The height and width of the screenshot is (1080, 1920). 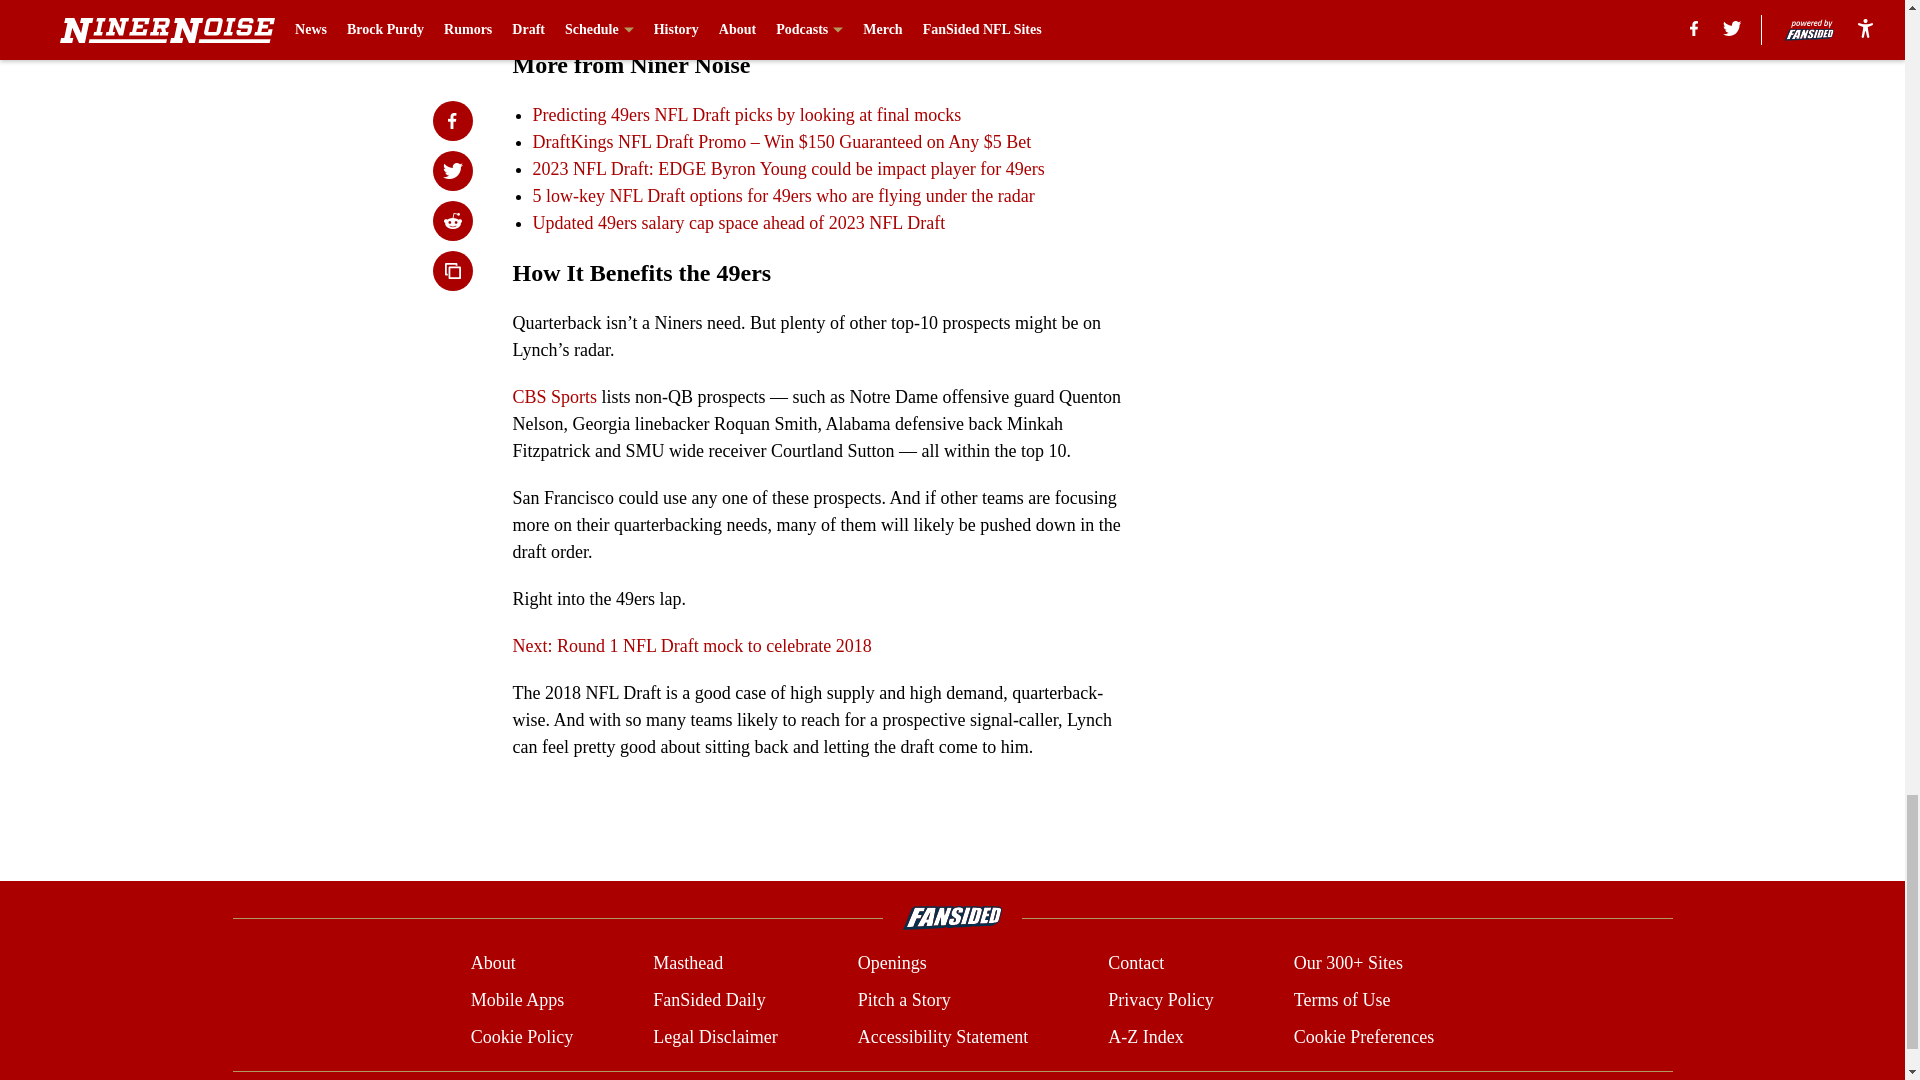 What do you see at coordinates (493, 964) in the screenshot?
I see `About` at bounding box center [493, 964].